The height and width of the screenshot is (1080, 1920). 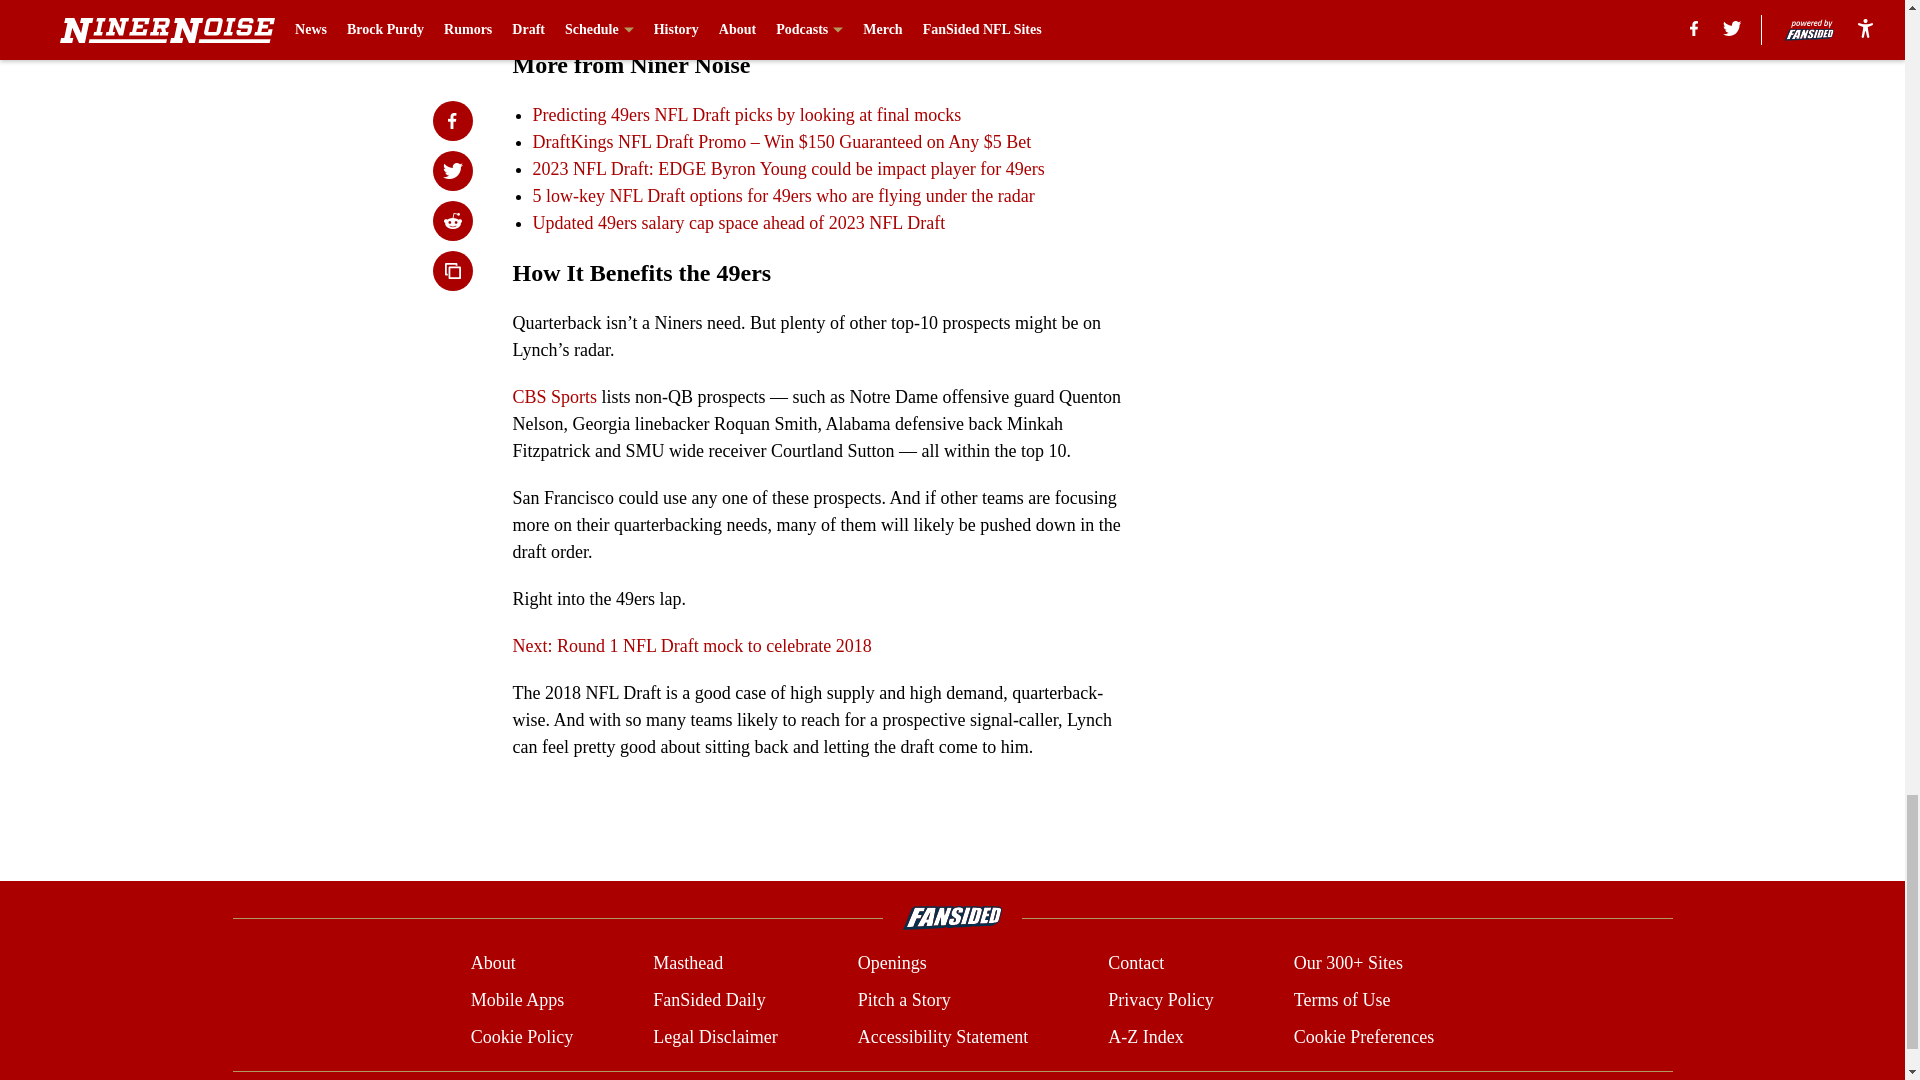 What do you see at coordinates (493, 964) in the screenshot?
I see `About` at bounding box center [493, 964].